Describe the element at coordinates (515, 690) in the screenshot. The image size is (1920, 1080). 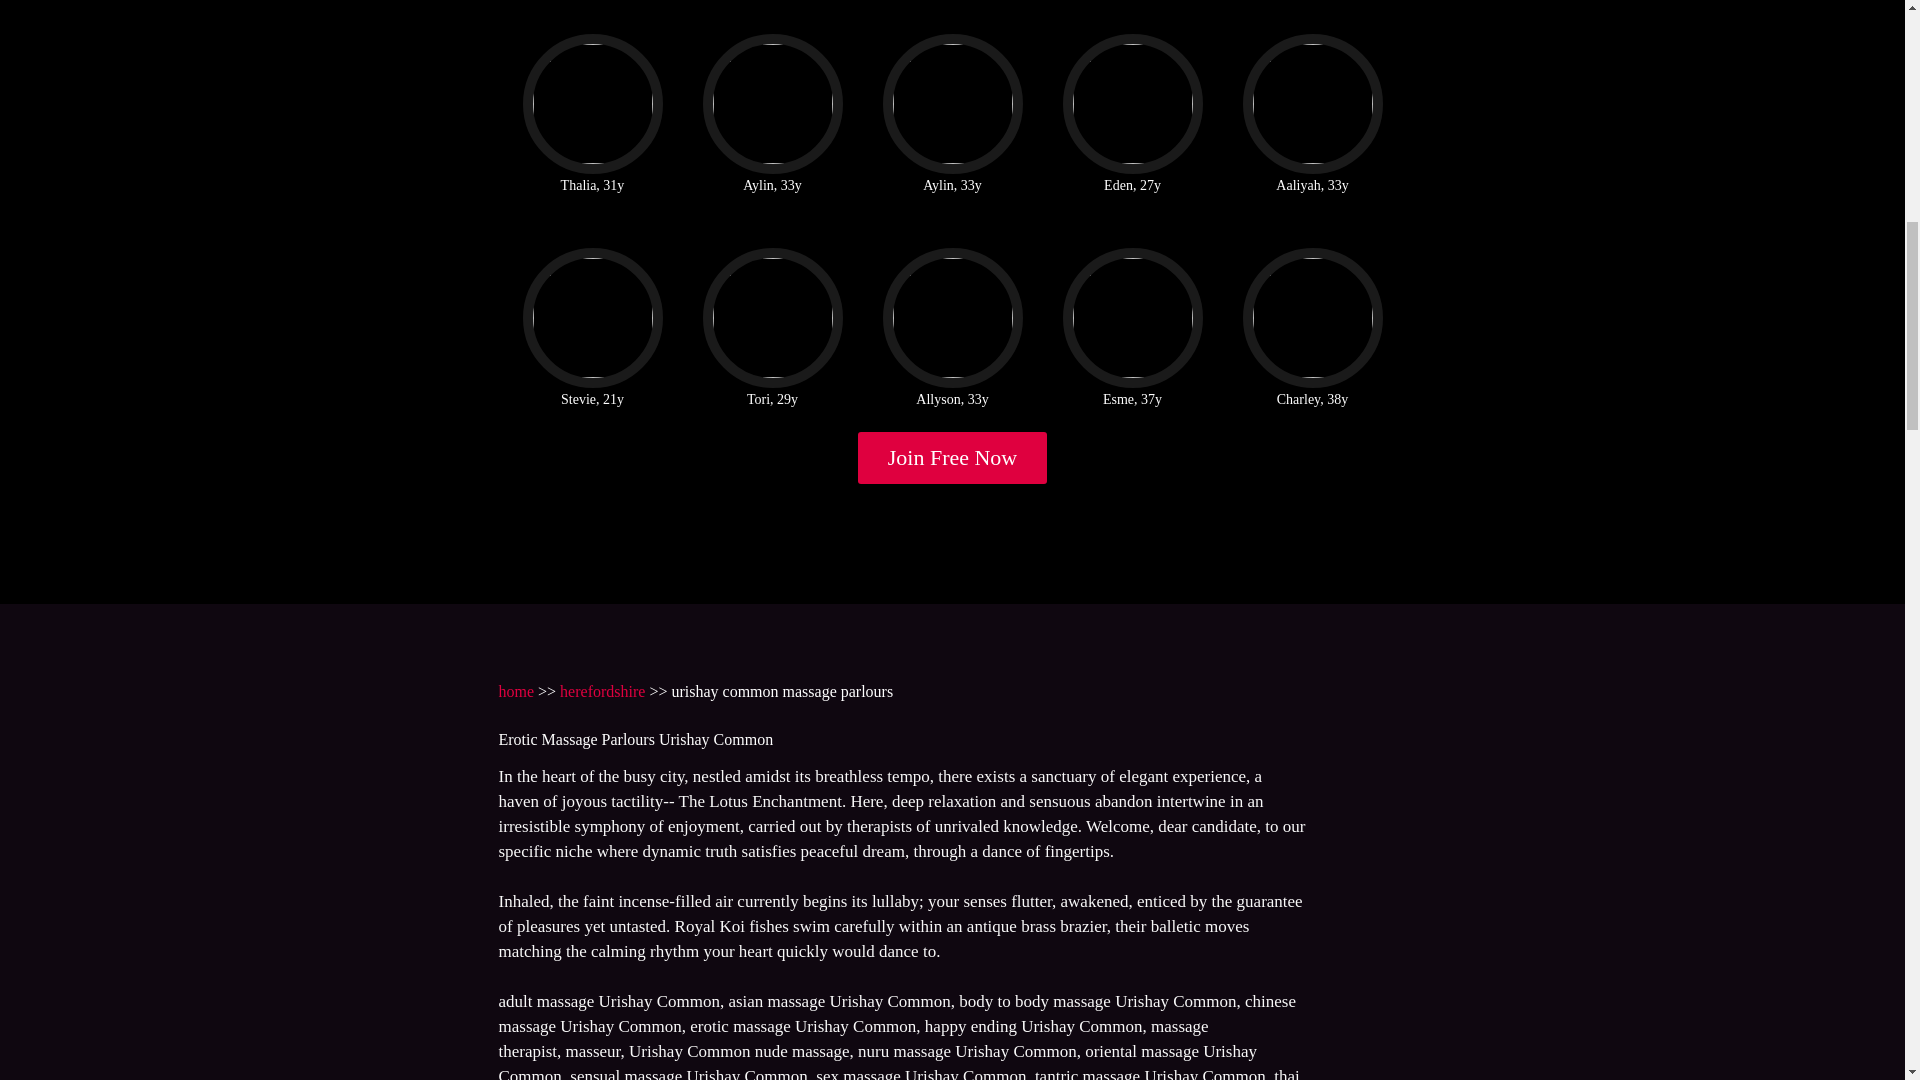
I see `home` at that location.